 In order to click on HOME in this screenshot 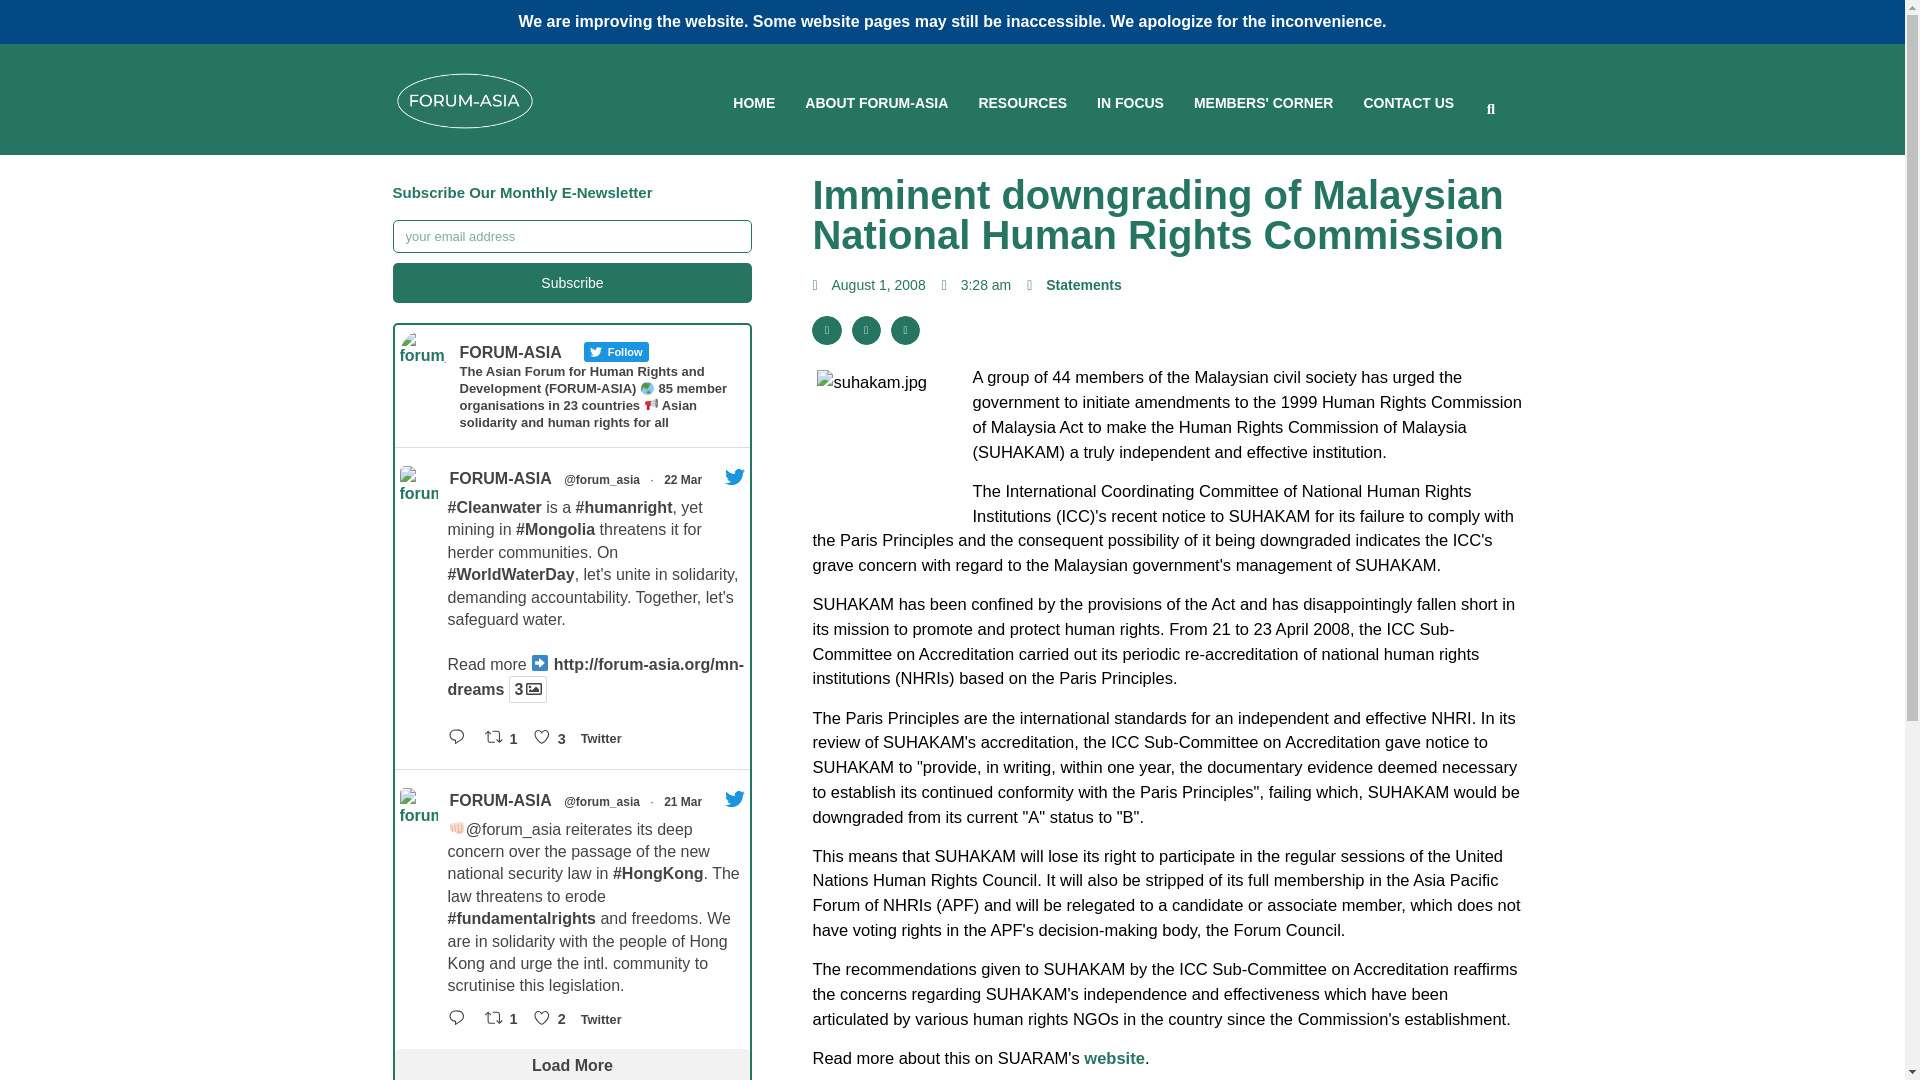, I will do `click(754, 104)`.